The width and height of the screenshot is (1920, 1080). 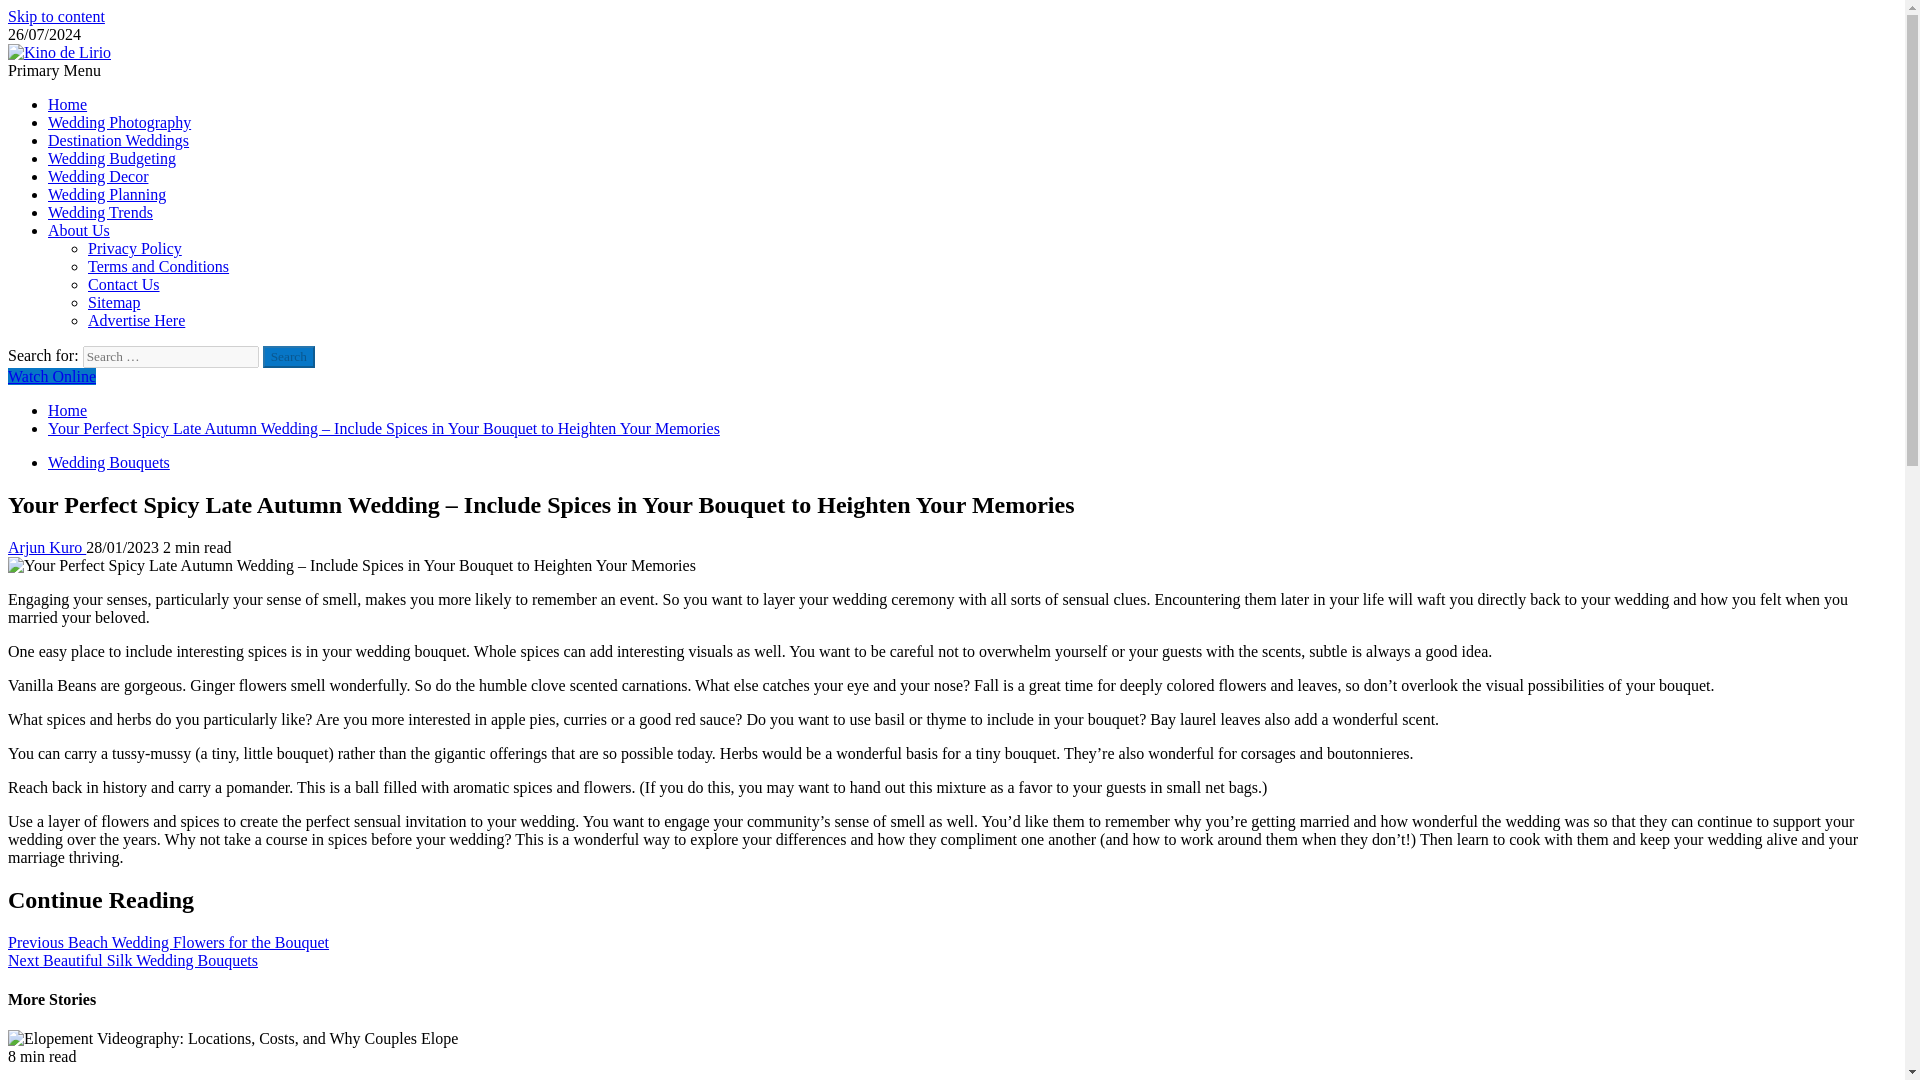 What do you see at coordinates (67, 410) in the screenshot?
I see `Home` at bounding box center [67, 410].